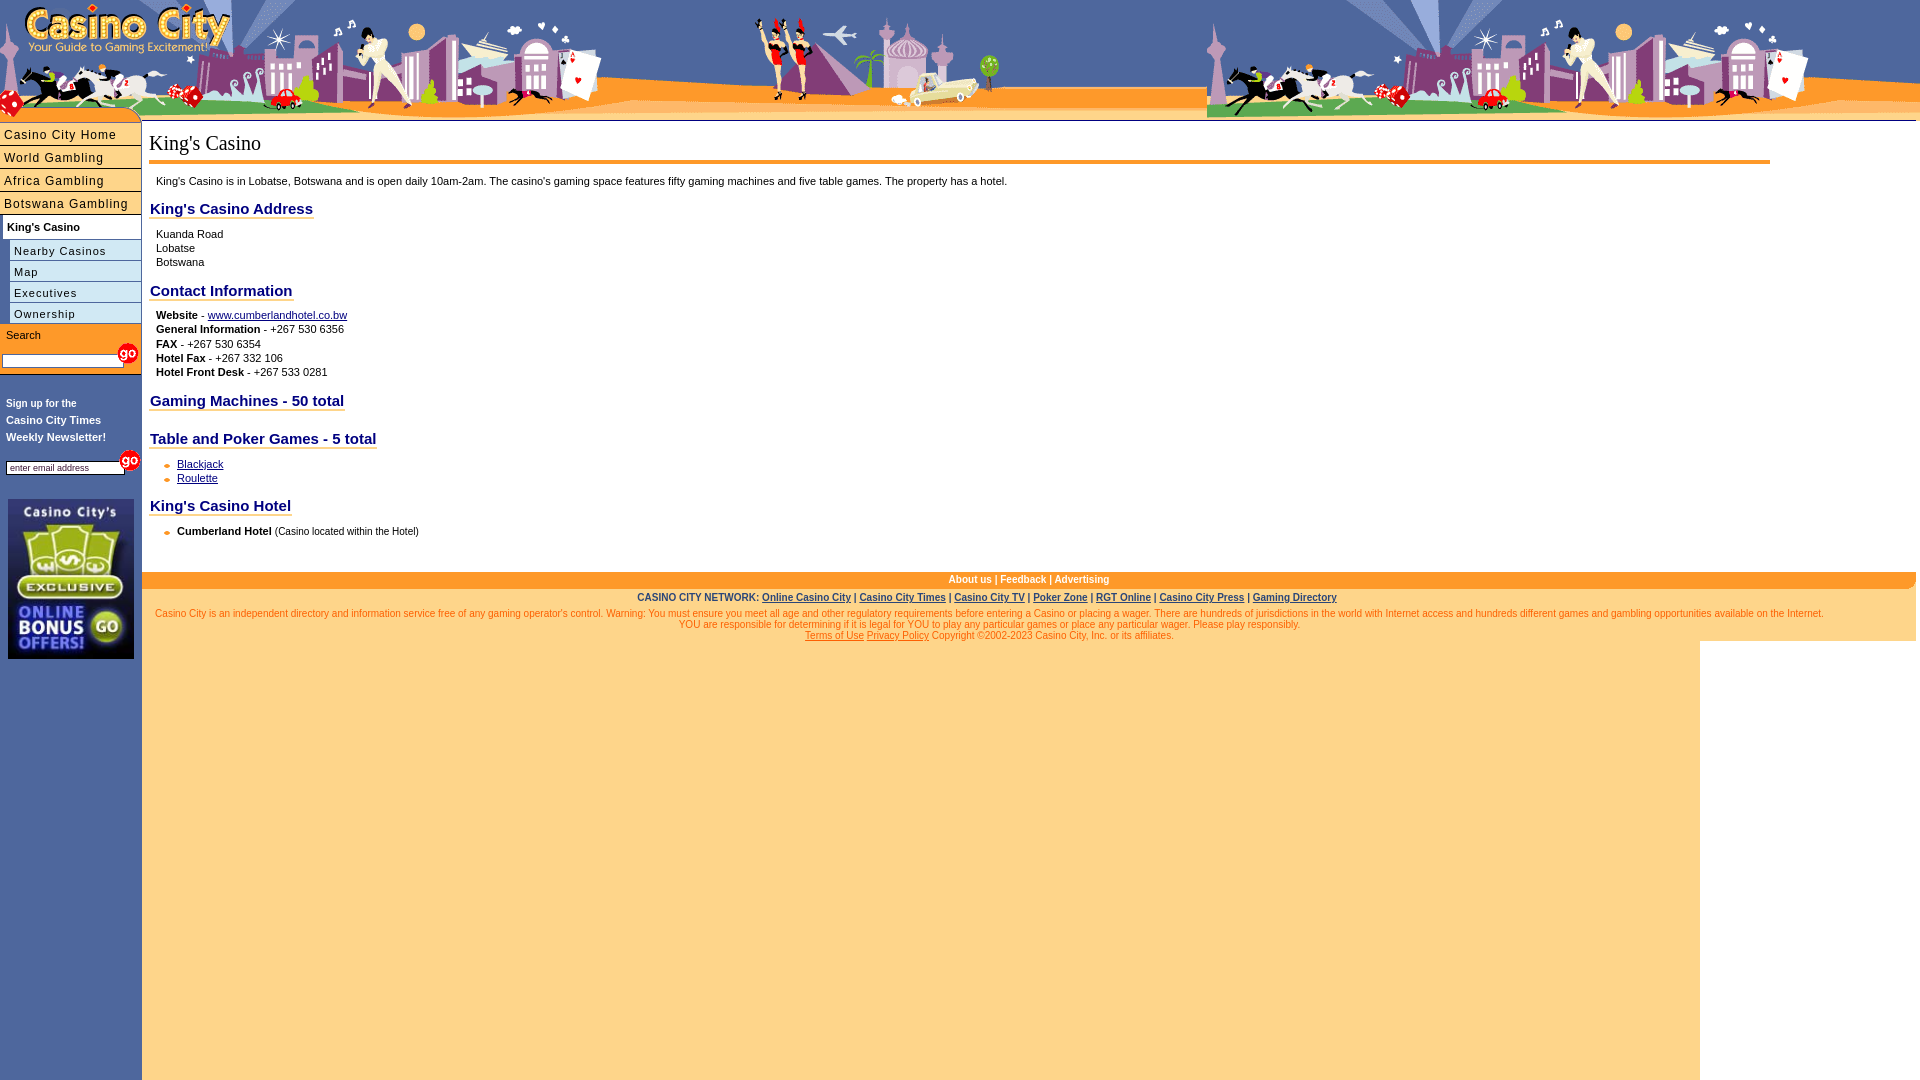  I want to click on Feedback, so click(1023, 580).